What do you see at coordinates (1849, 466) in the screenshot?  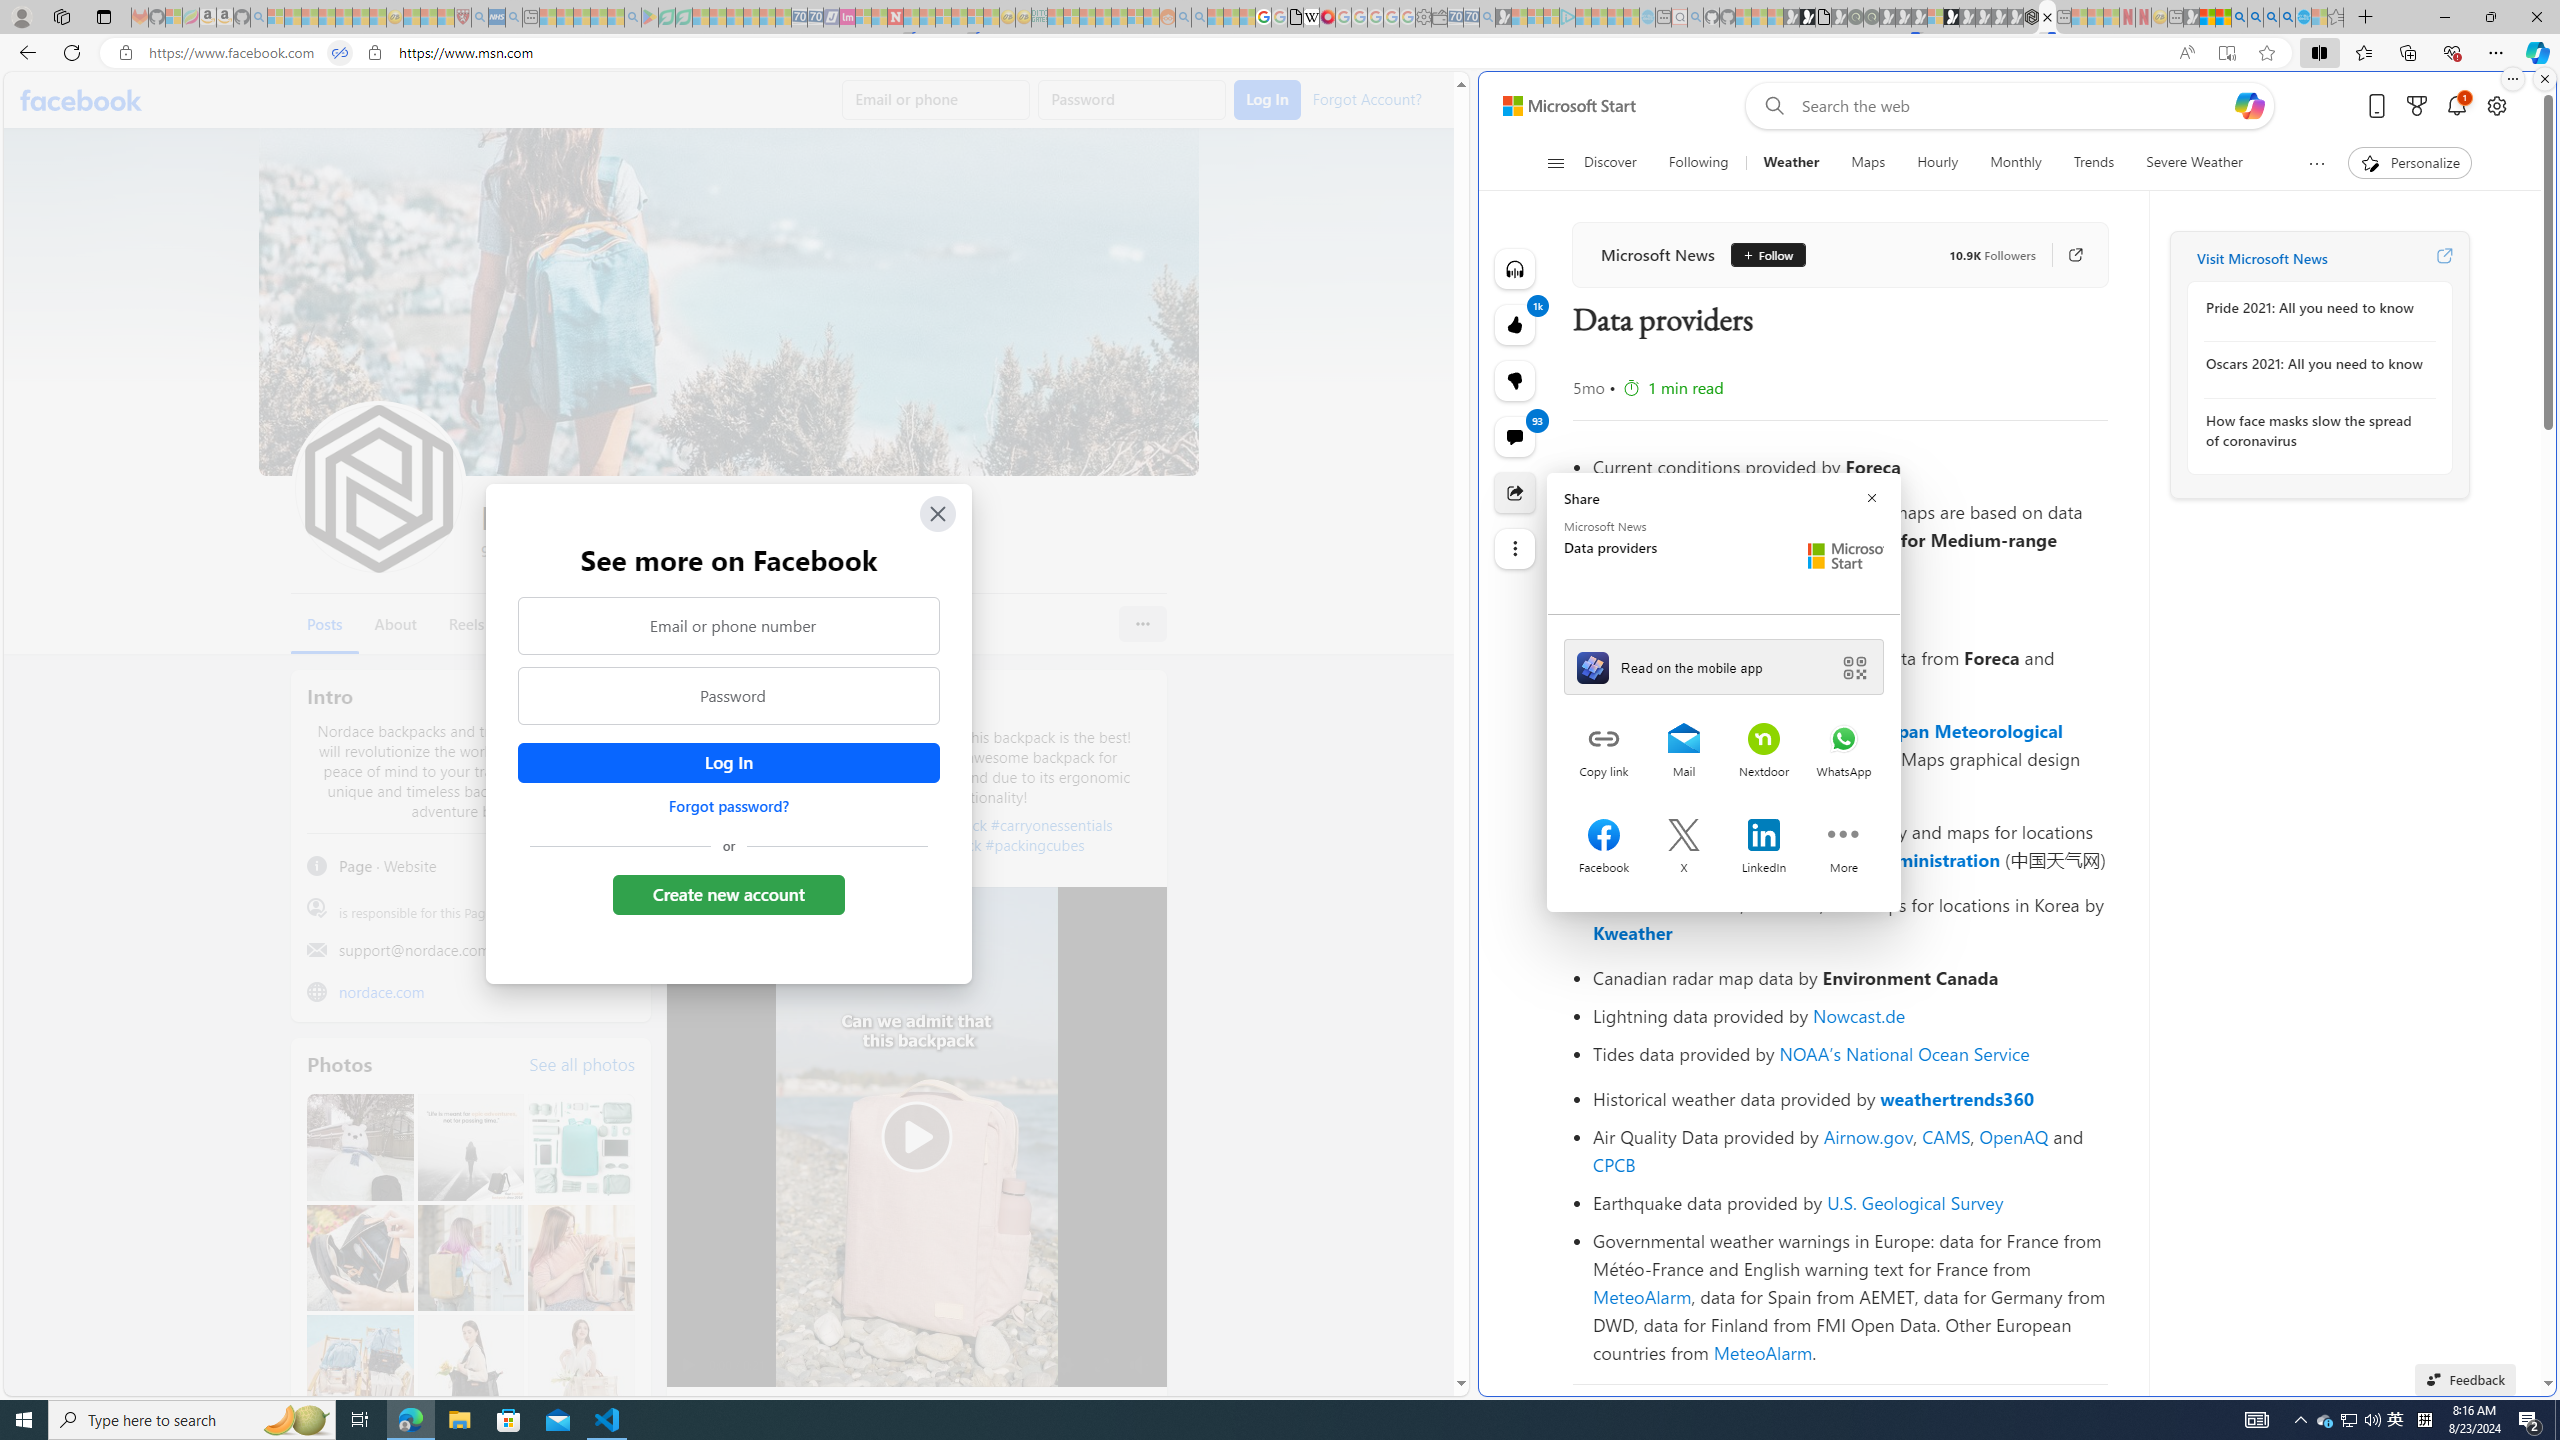 I see `Current conditions provided by Foreca` at bounding box center [1849, 466].